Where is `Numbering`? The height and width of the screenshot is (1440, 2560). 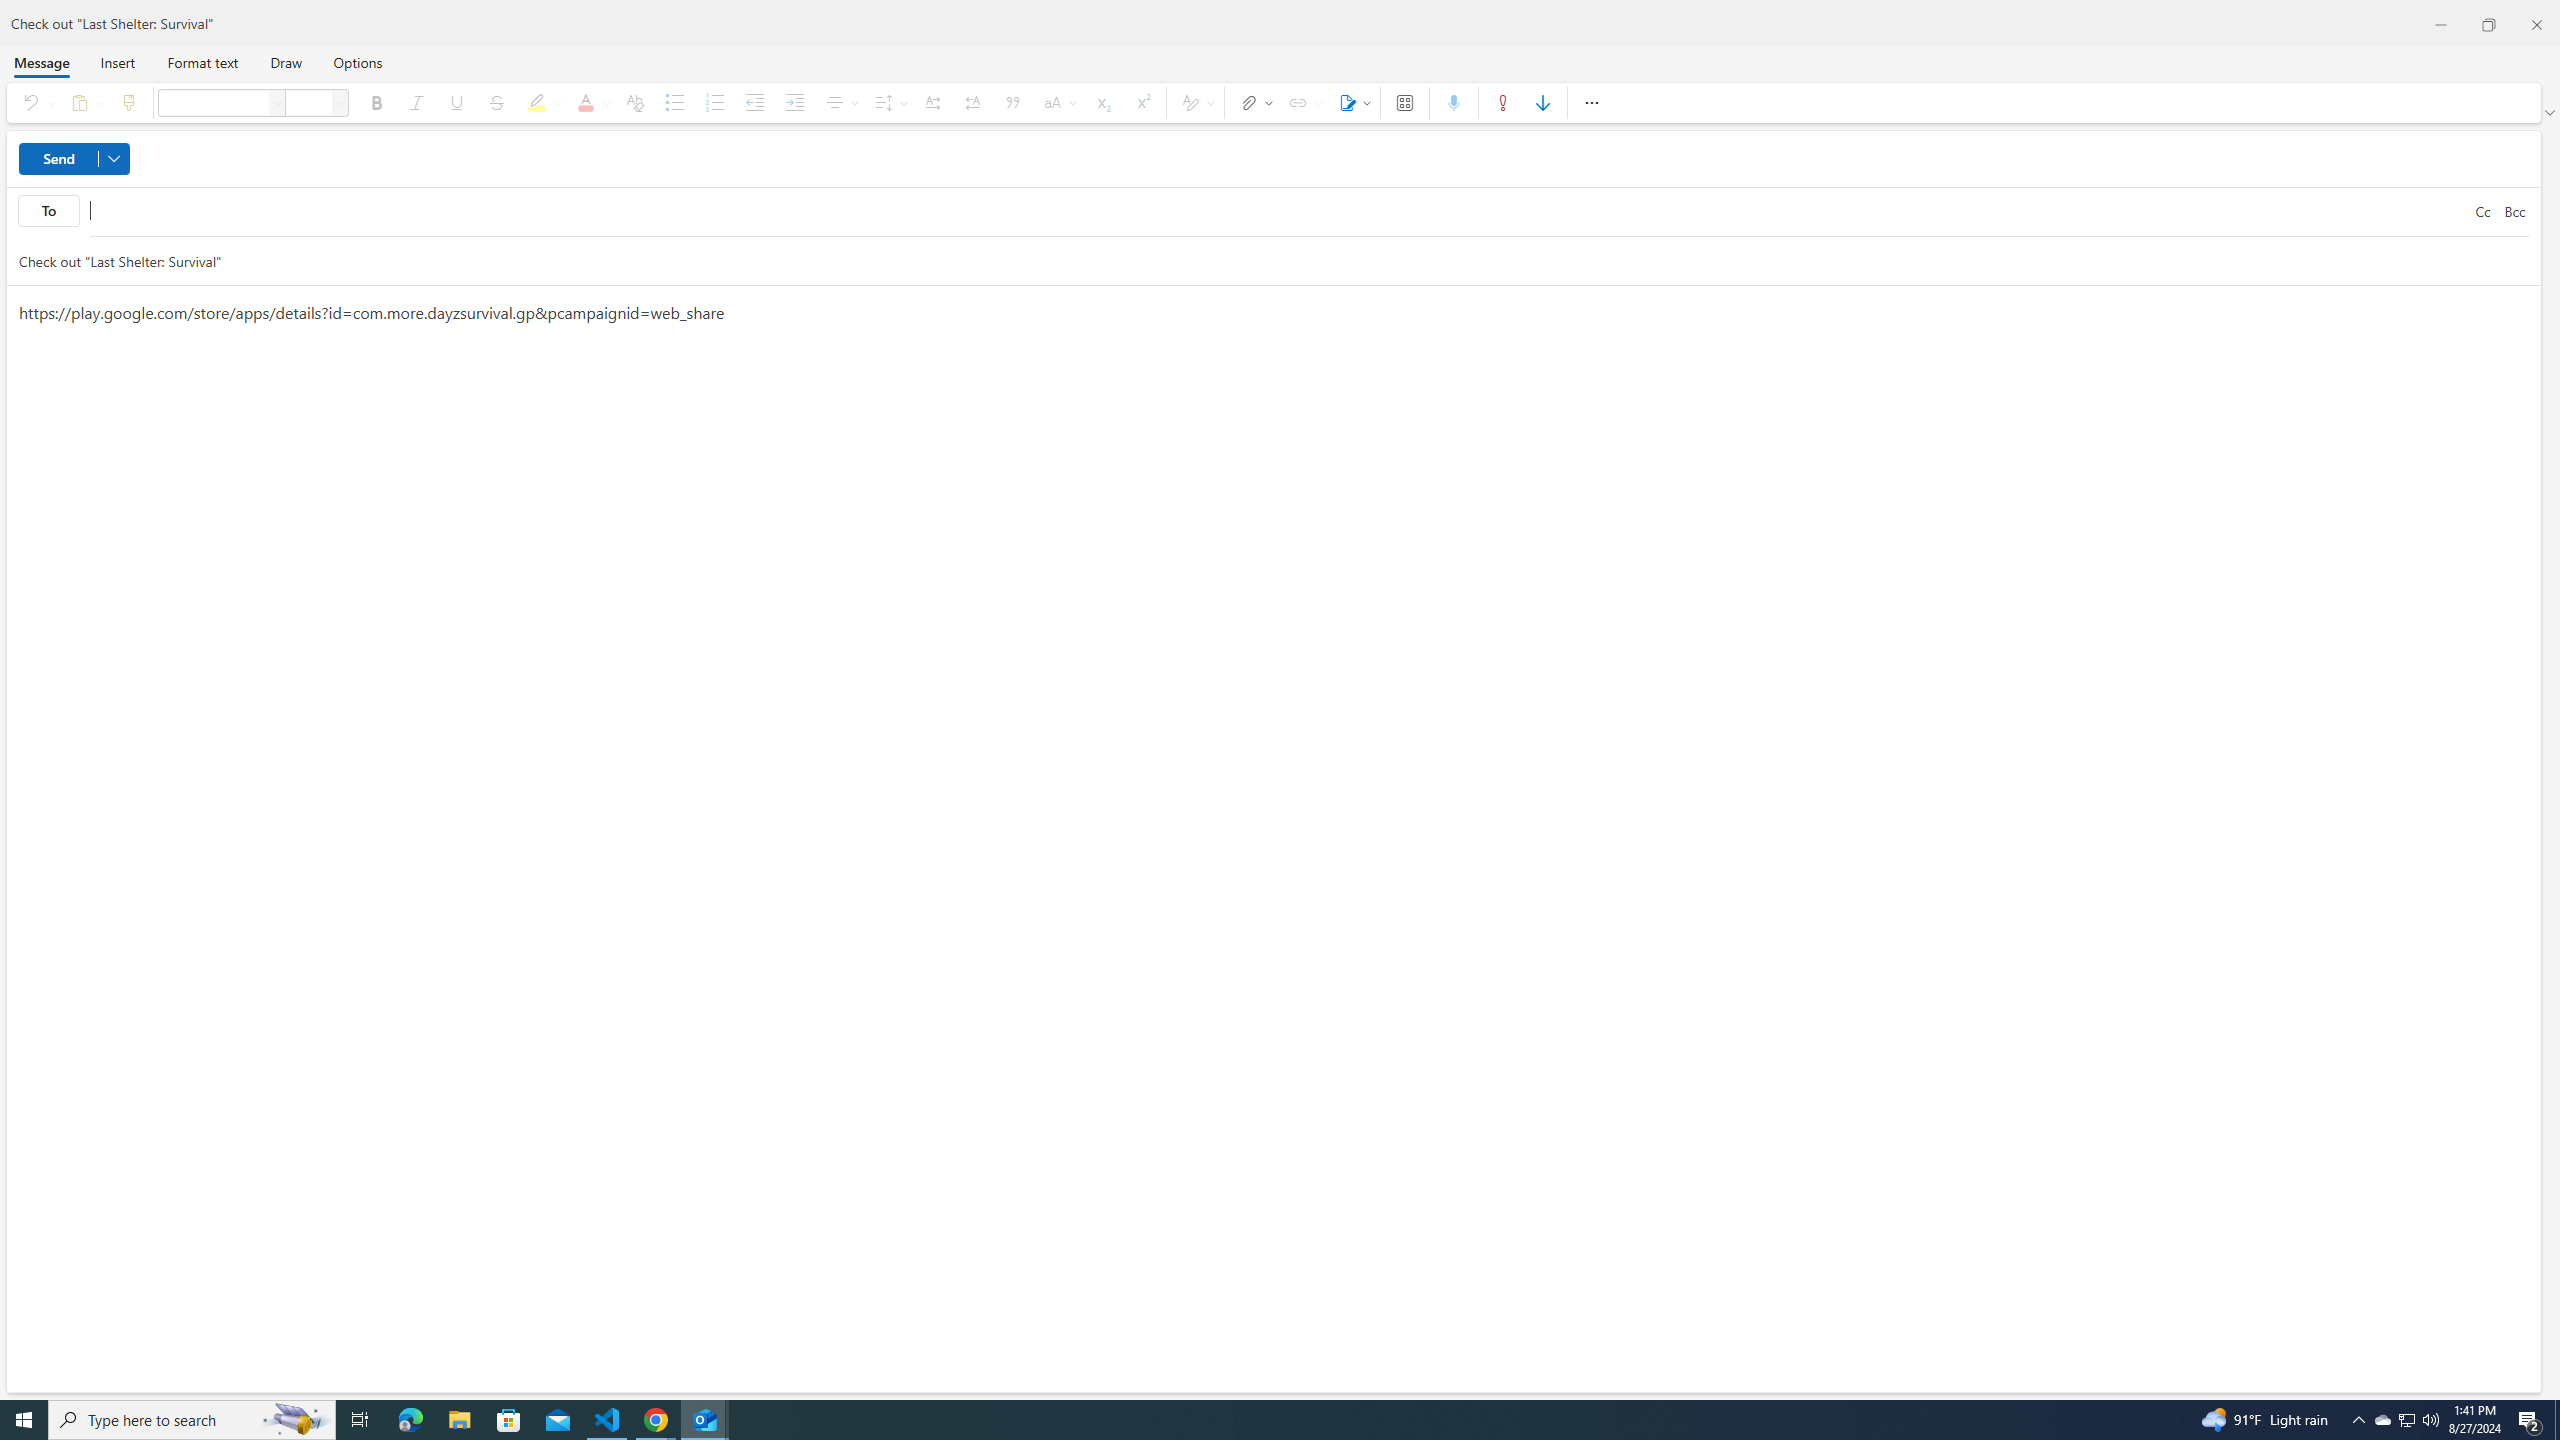
Numbering is located at coordinates (714, 102).